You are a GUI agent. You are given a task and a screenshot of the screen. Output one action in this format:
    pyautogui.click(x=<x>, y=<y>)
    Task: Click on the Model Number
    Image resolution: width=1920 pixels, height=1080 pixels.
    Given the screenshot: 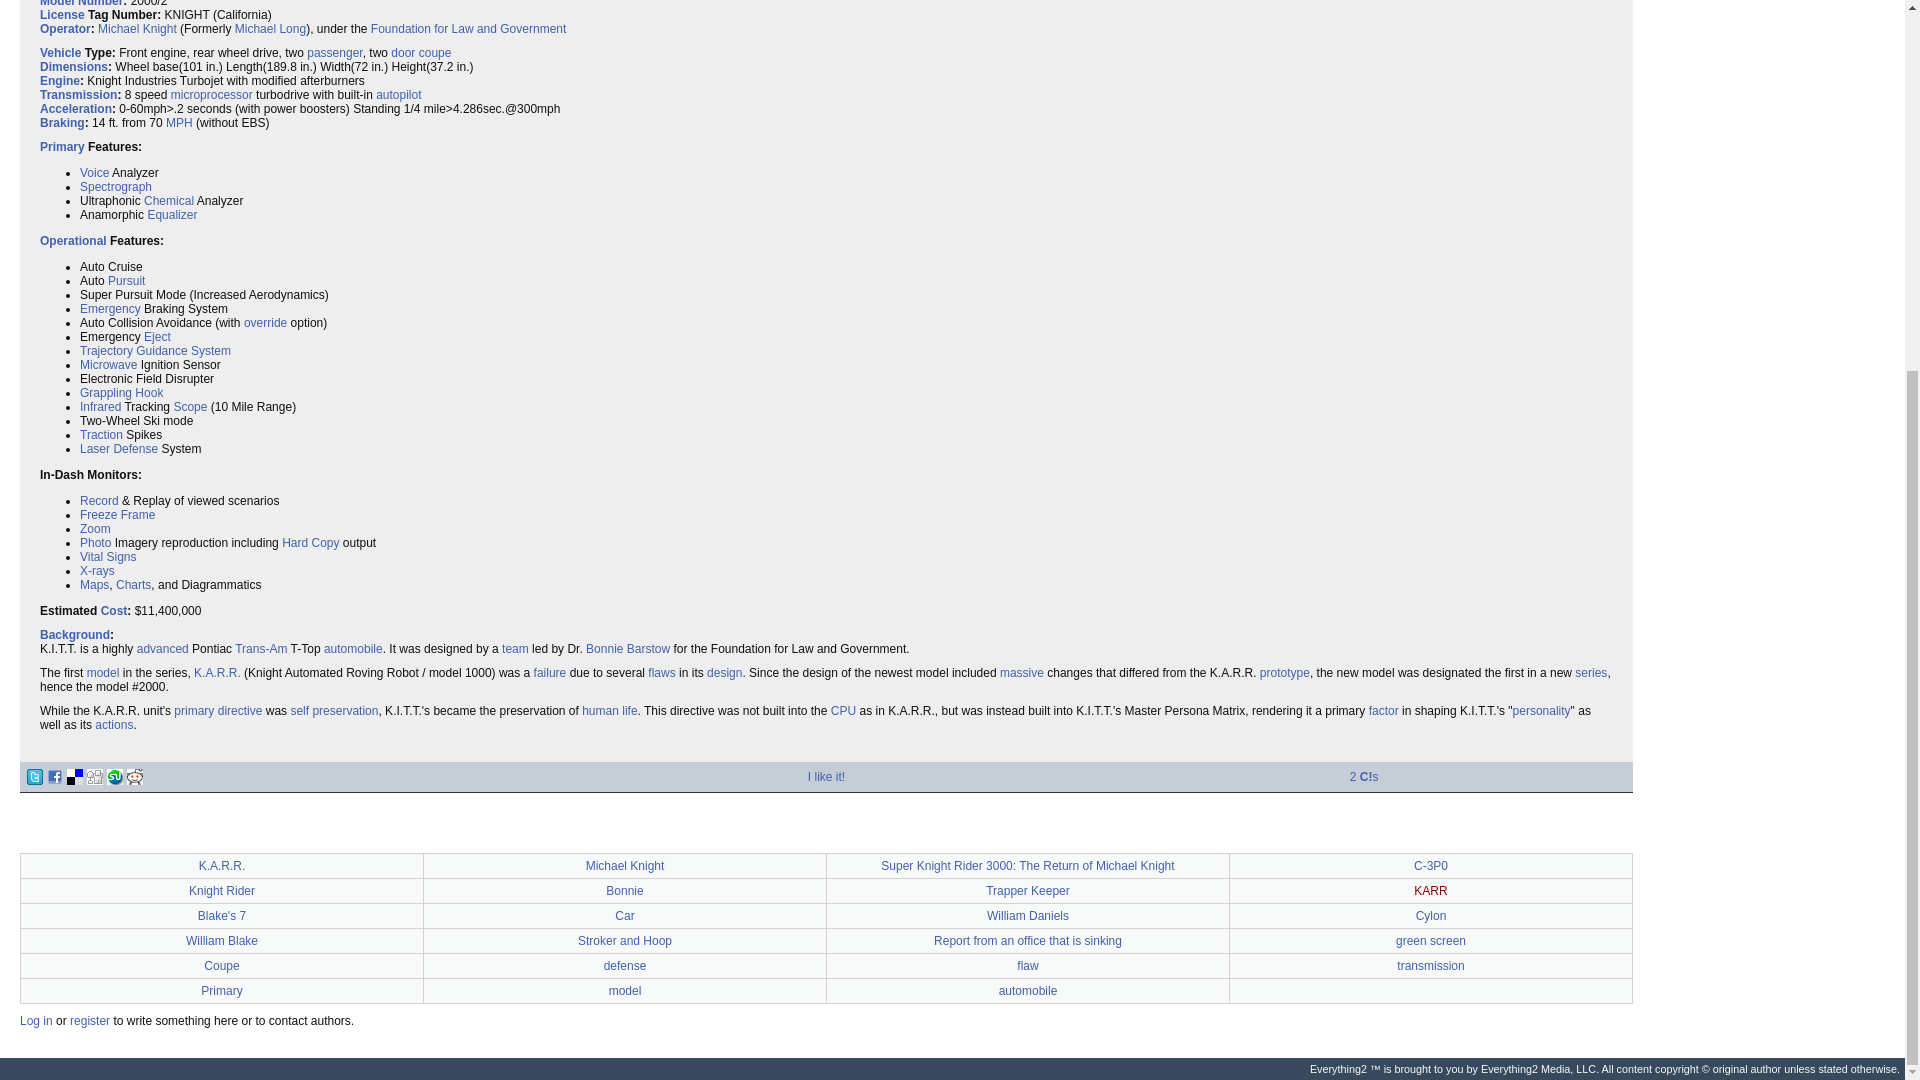 What is the action you would take?
    pyautogui.click(x=81, y=4)
    